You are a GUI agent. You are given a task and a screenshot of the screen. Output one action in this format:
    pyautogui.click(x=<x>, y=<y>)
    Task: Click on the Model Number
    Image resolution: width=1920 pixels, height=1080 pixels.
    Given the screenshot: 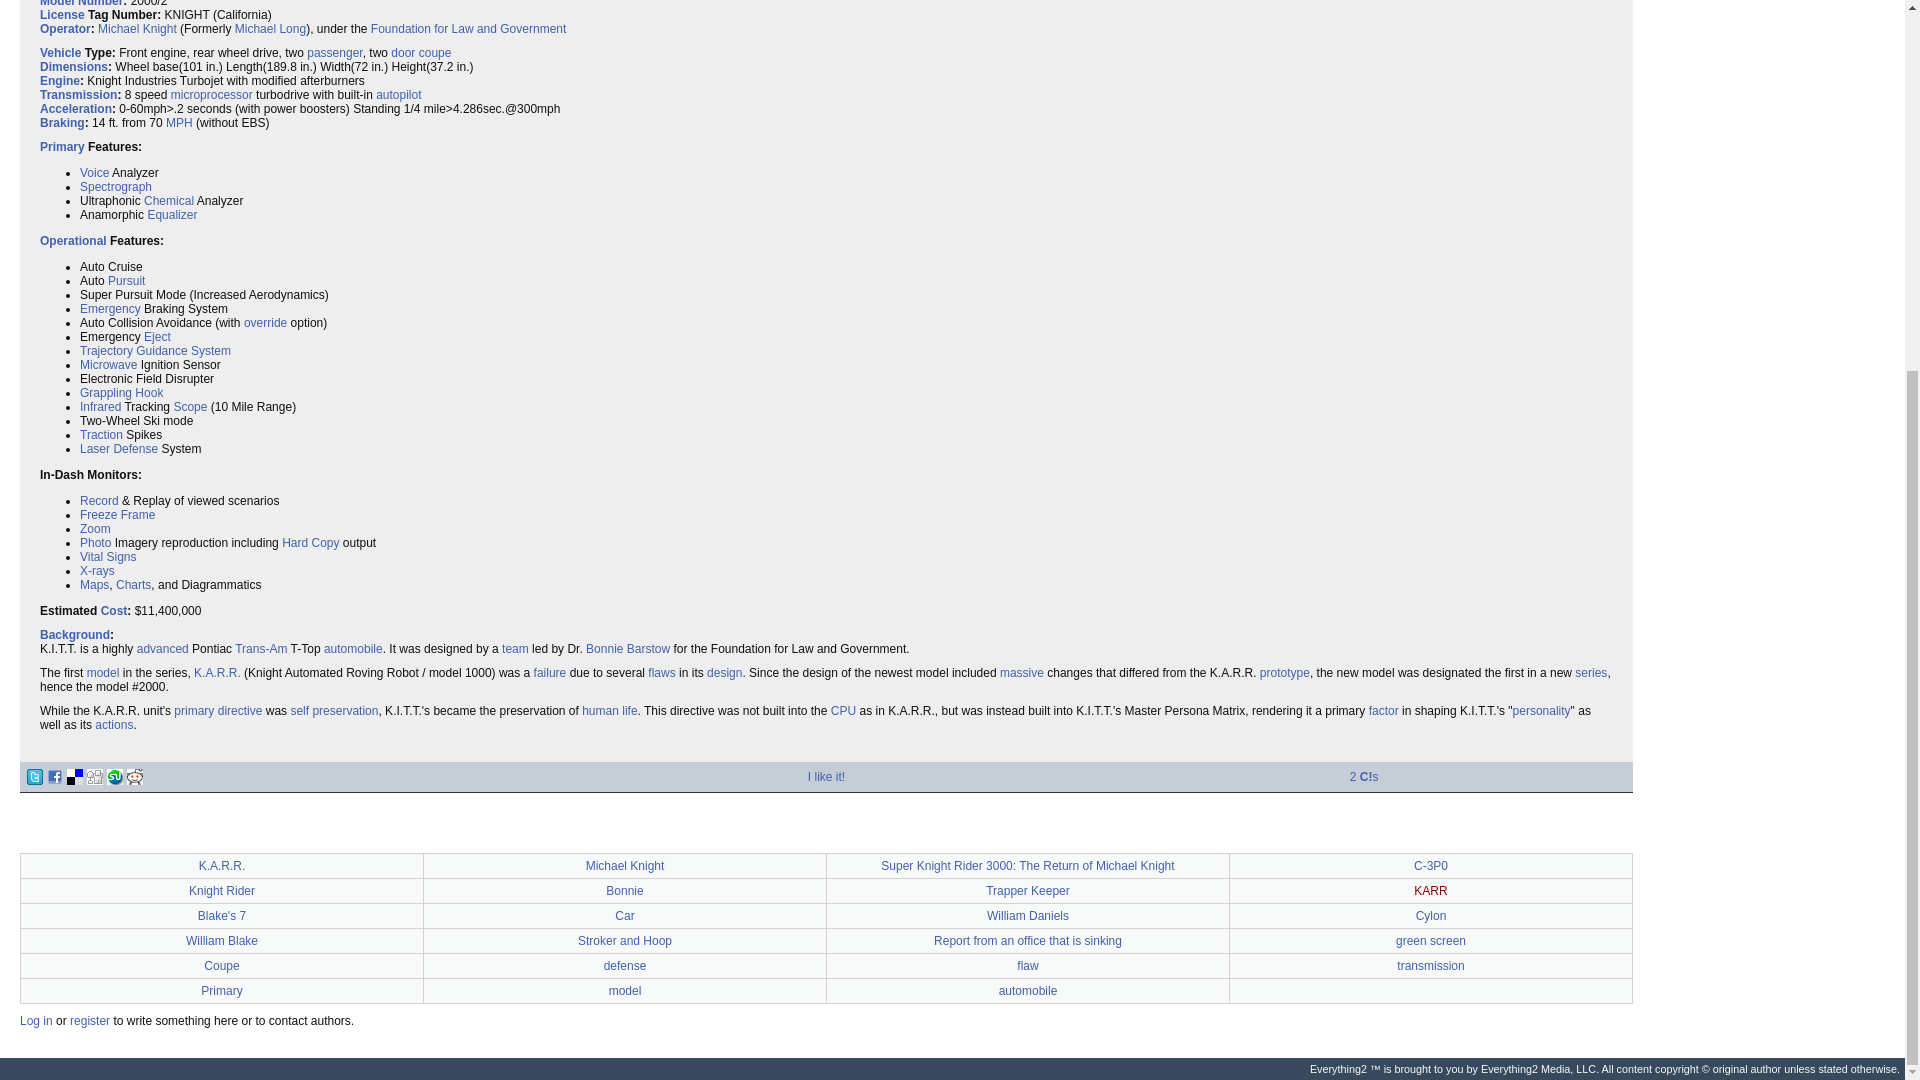 What is the action you would take?
    pyautogui.click(x=81, y=4)
    